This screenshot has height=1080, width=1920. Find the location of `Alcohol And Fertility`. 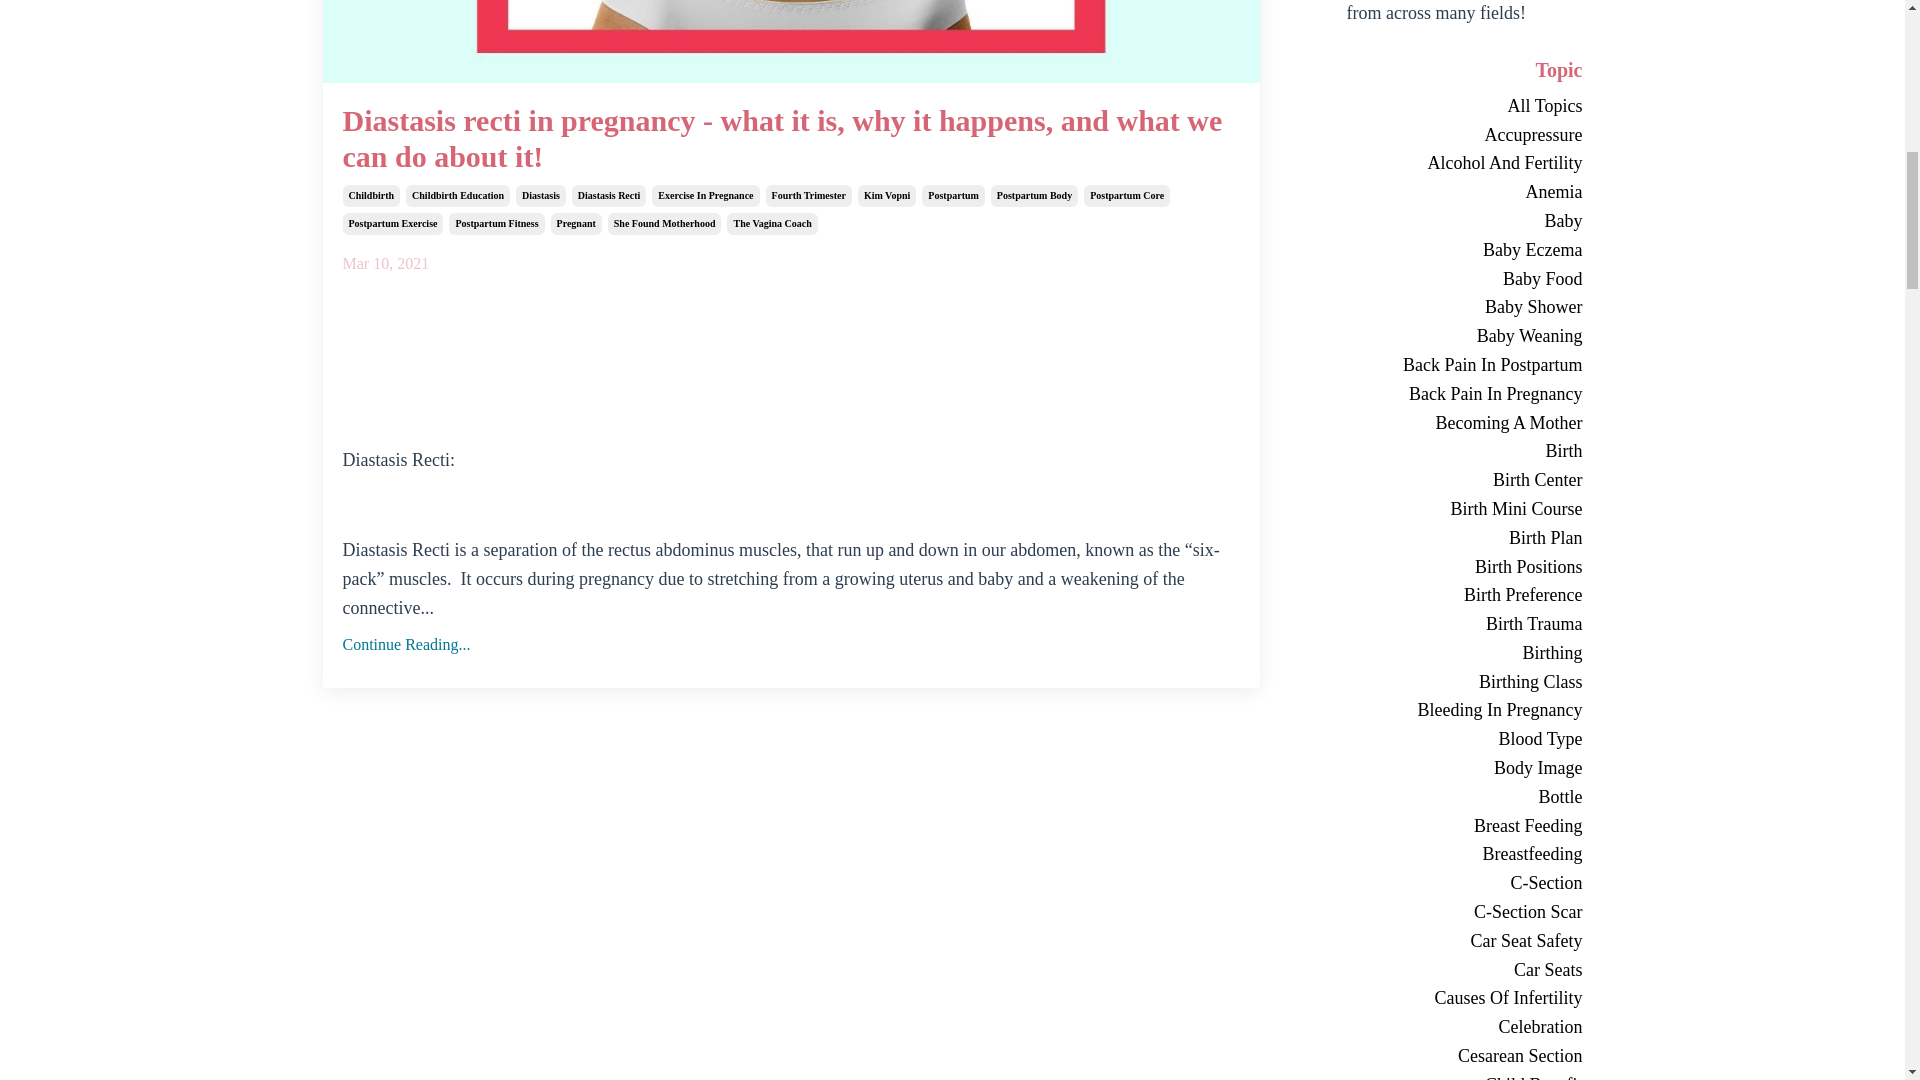

Alcohol And Fertility is located at coordinates (1436, 164).